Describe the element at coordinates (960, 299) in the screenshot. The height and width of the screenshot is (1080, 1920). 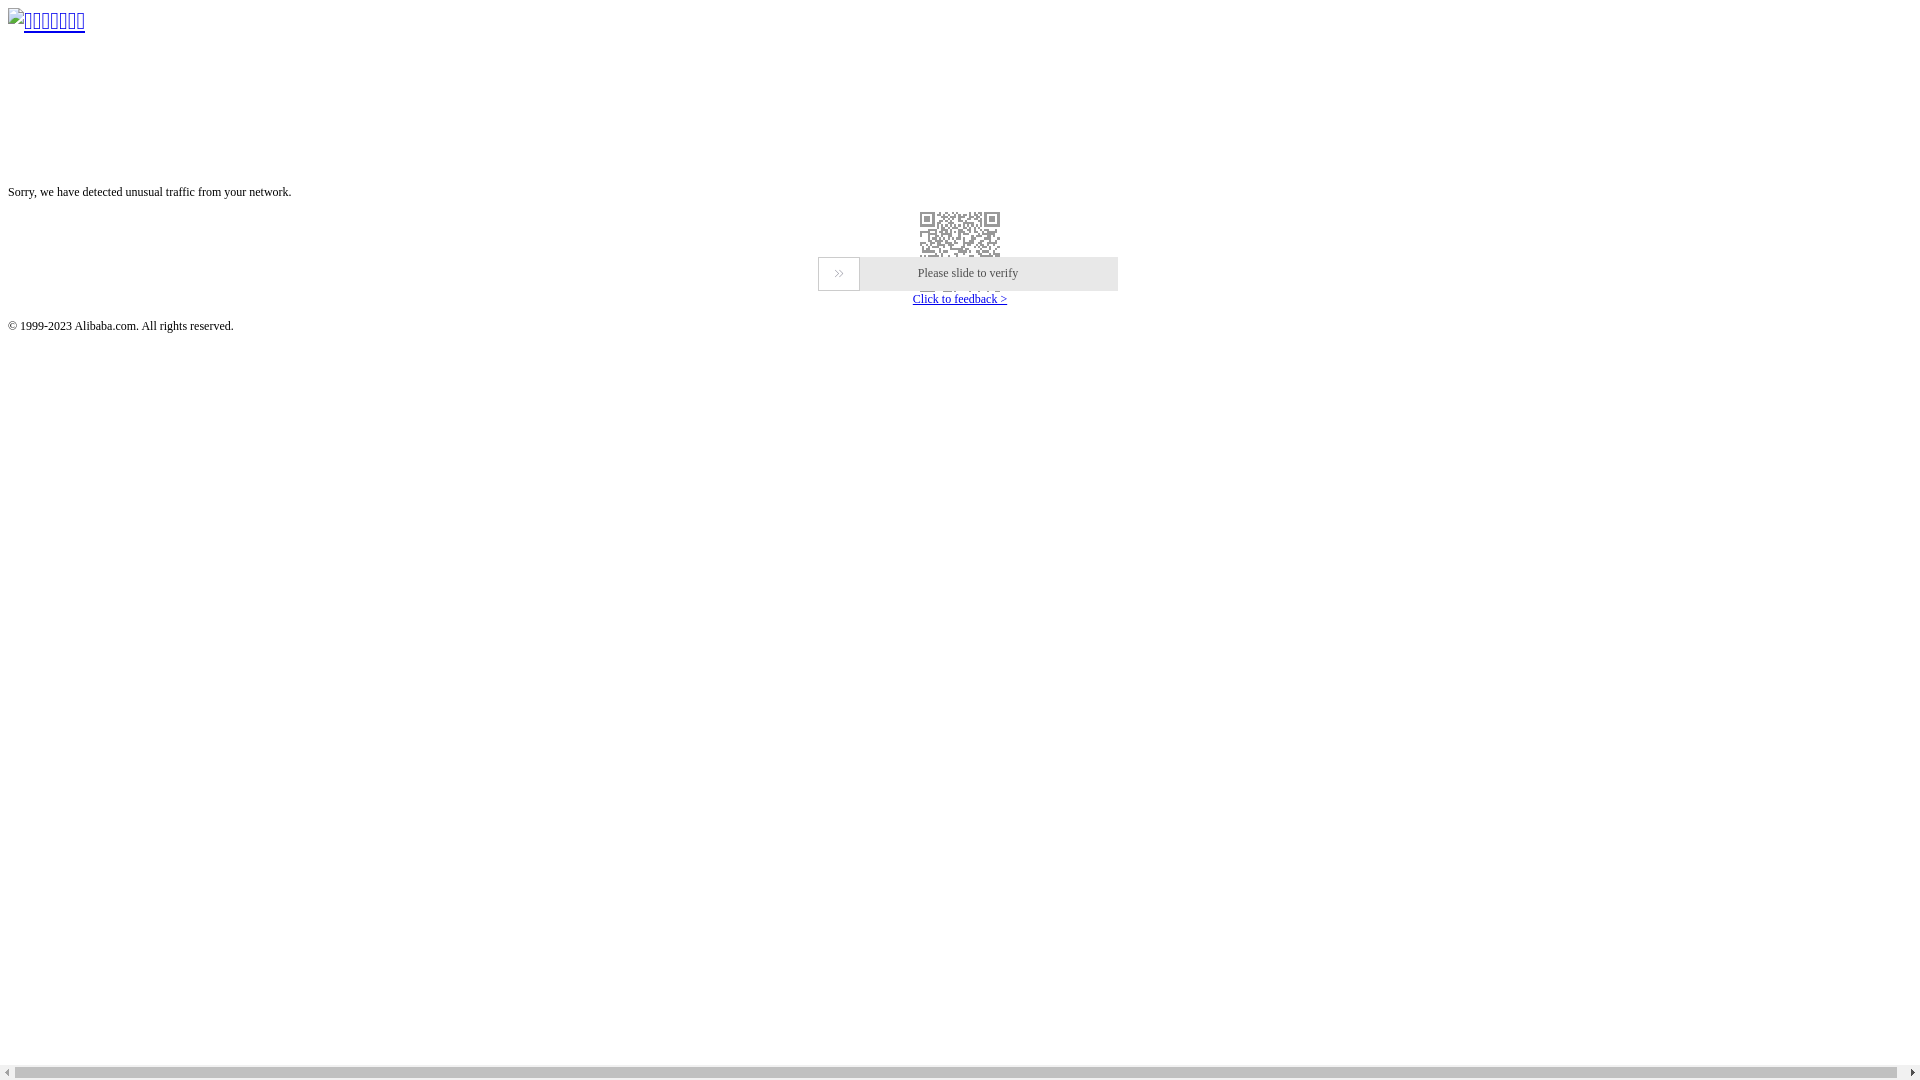
I see `Click to feedback >` at that location.